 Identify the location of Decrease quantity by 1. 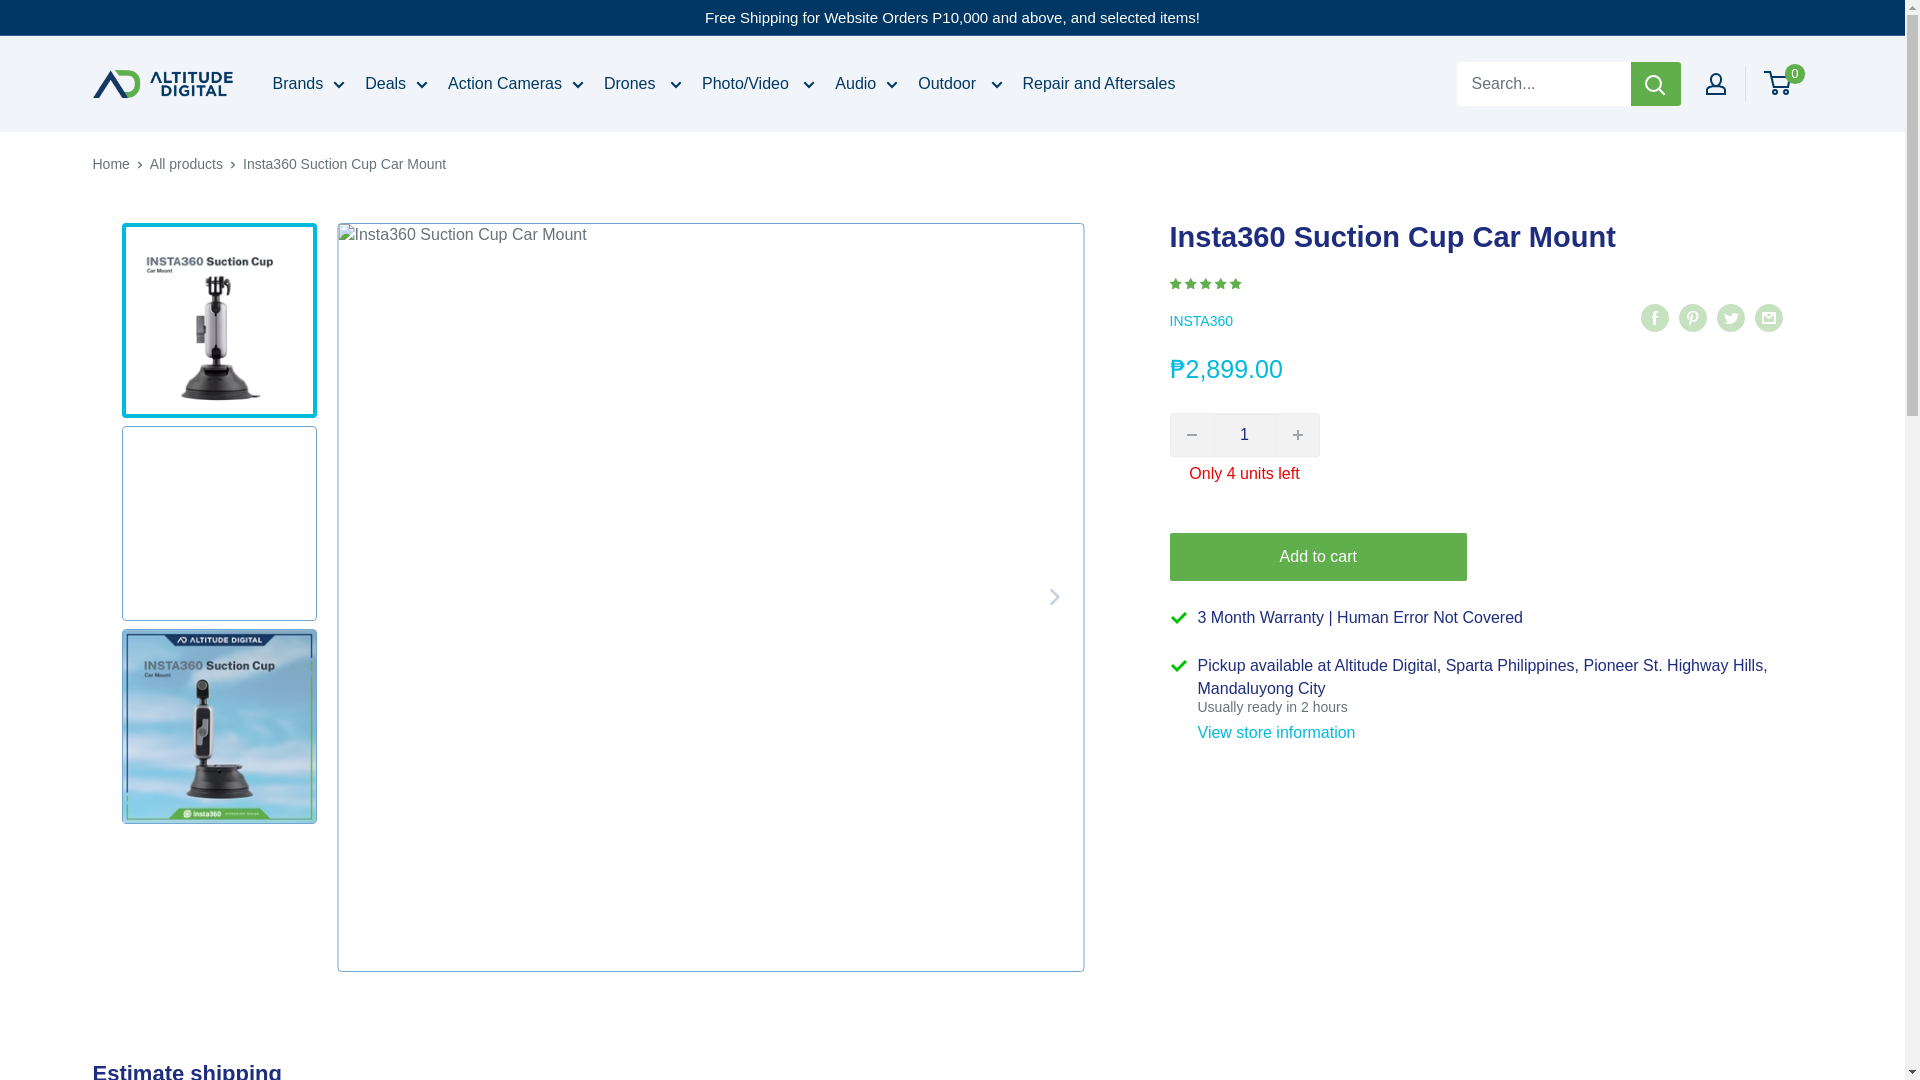
(1190, 434).